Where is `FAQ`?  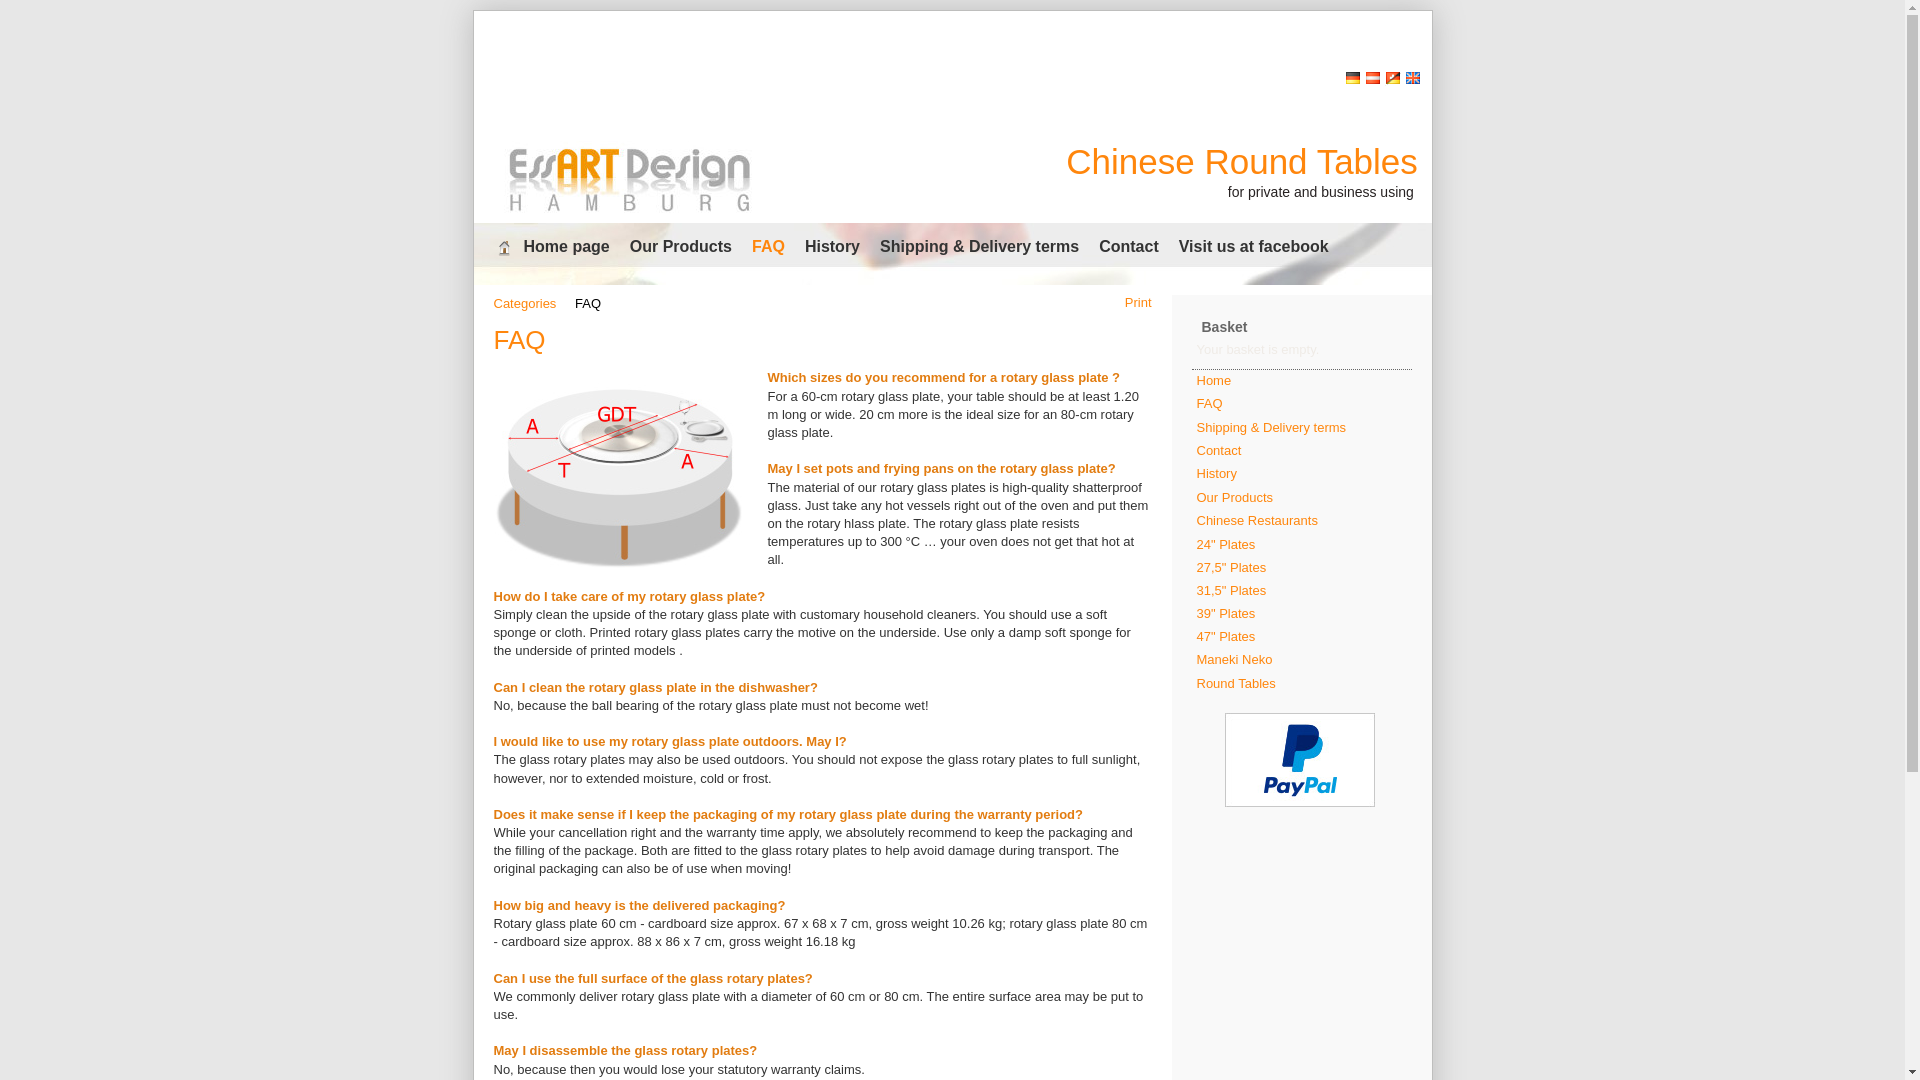
FAQ is located at coordinates (772, 246).